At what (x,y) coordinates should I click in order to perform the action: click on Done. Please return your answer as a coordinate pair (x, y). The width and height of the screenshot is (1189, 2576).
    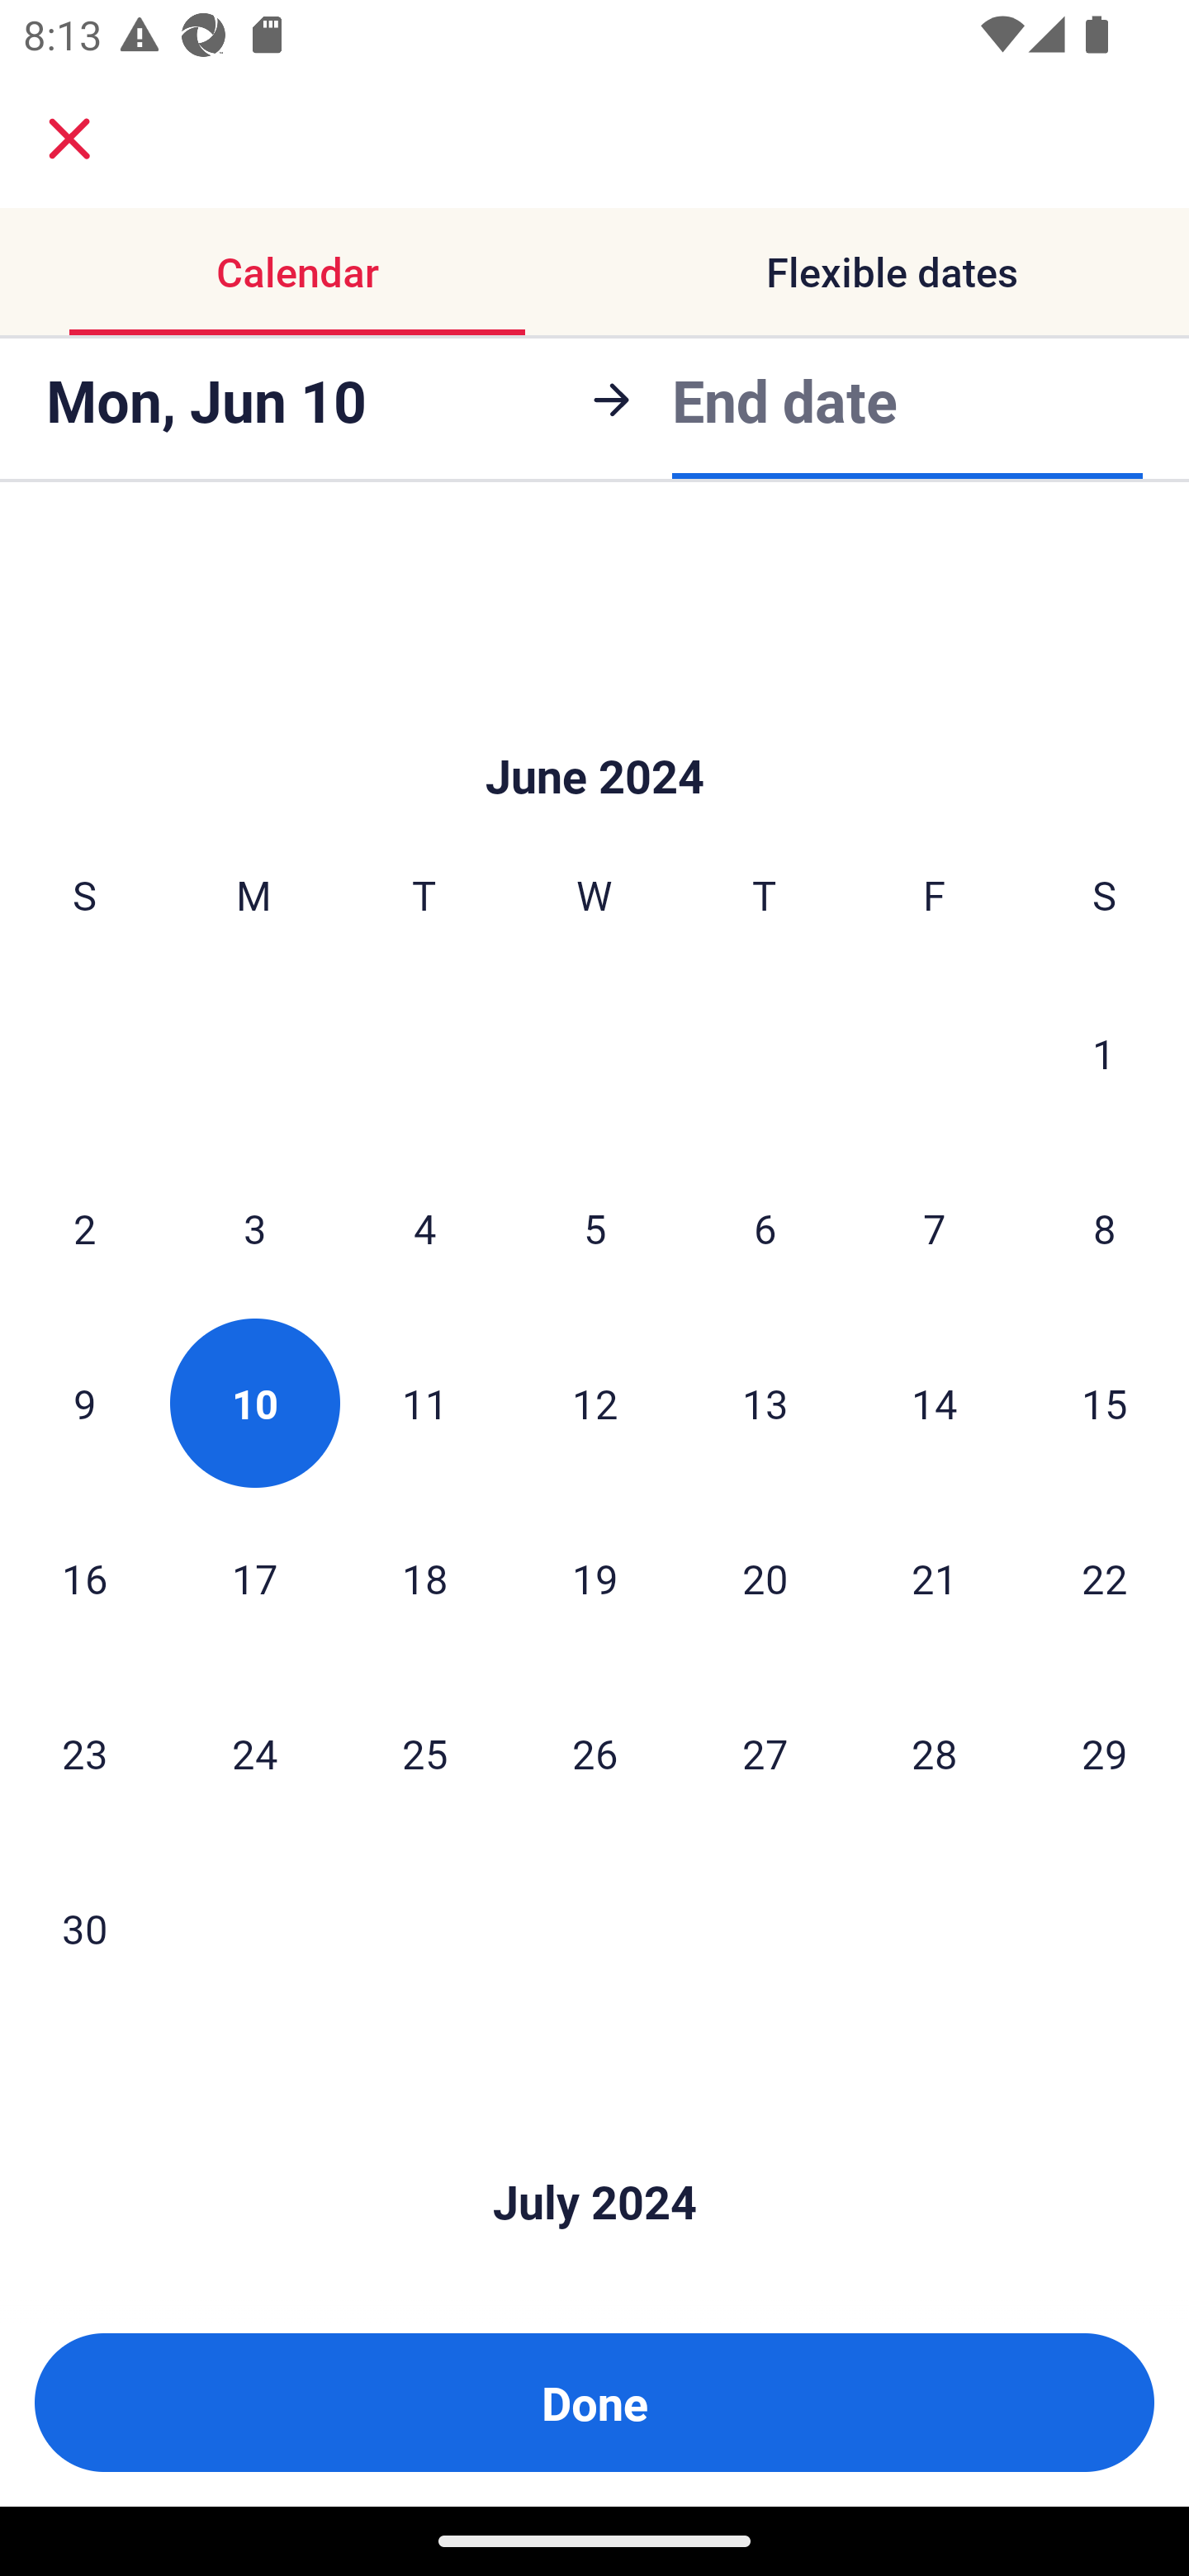
    Looking at the image, I should click on (594, 2403).